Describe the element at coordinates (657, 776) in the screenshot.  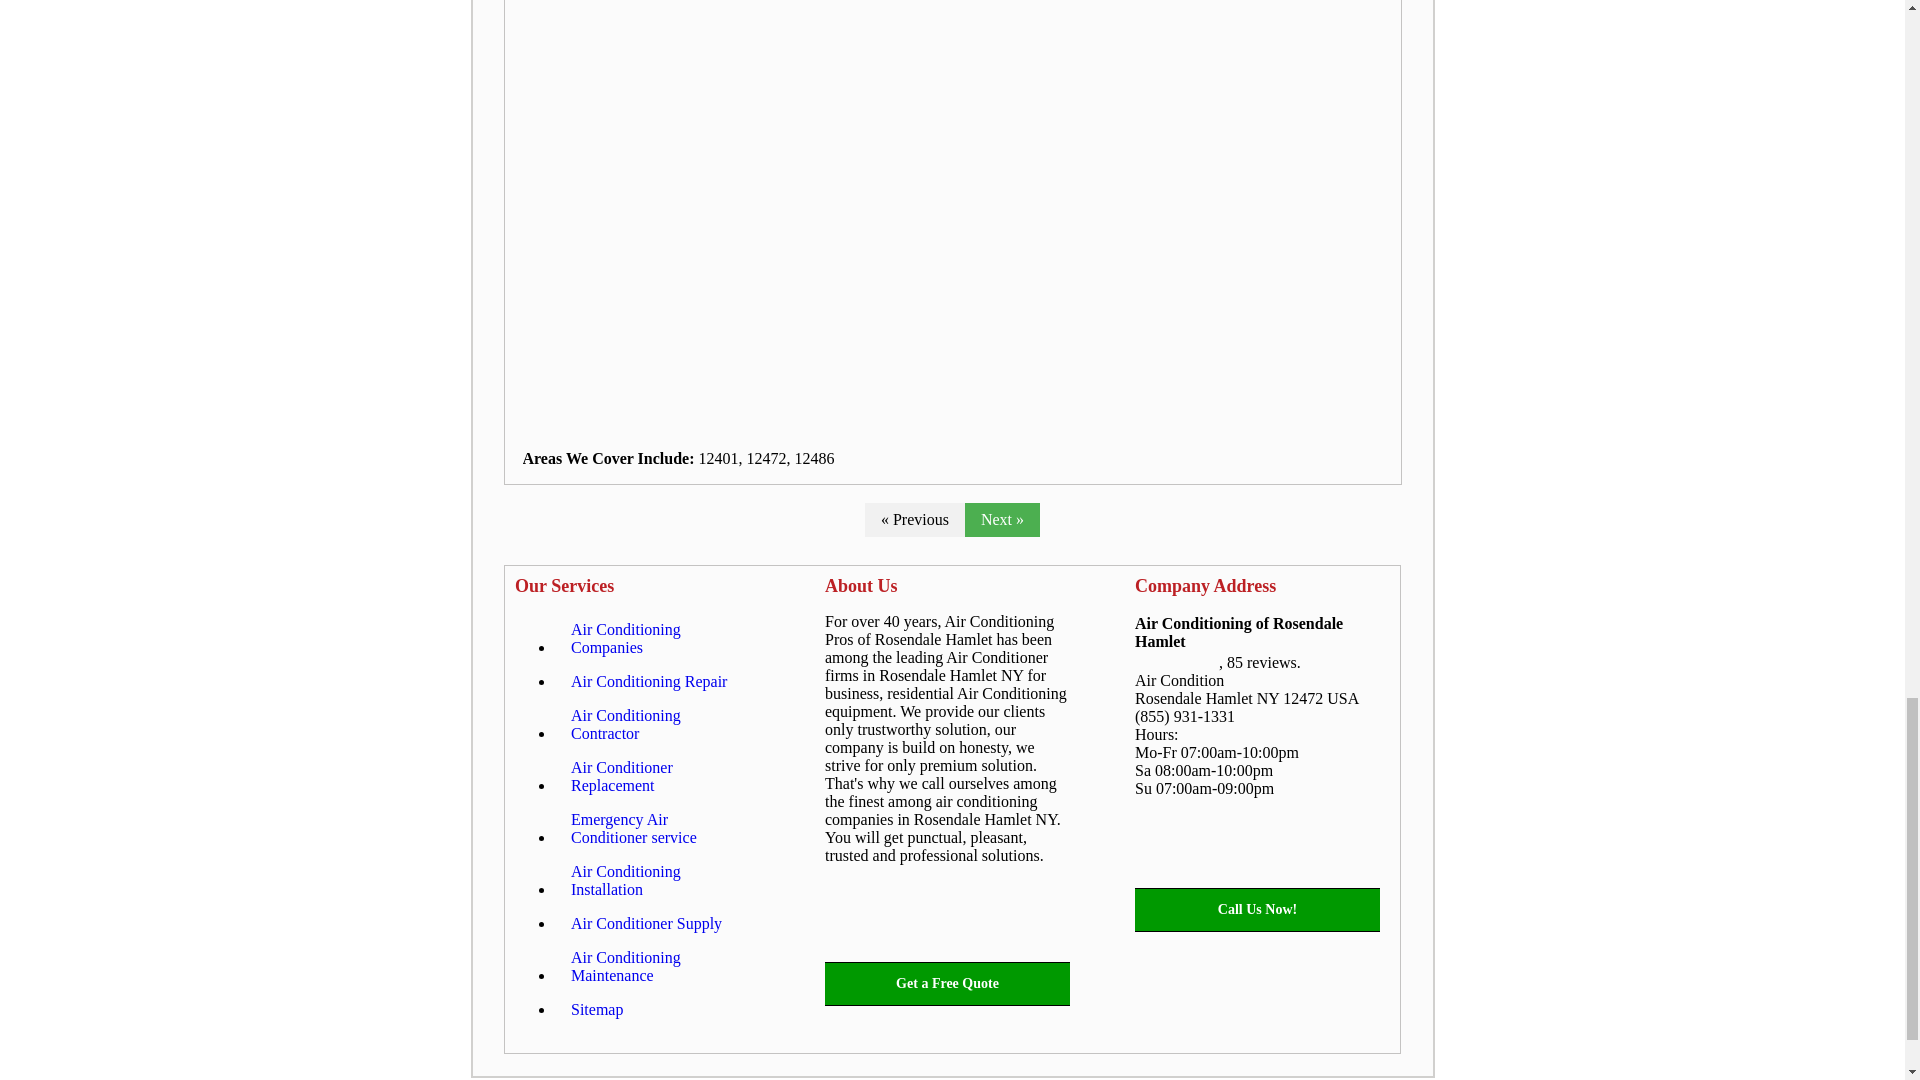
I see `Air Conditioner Replacement` at that location.